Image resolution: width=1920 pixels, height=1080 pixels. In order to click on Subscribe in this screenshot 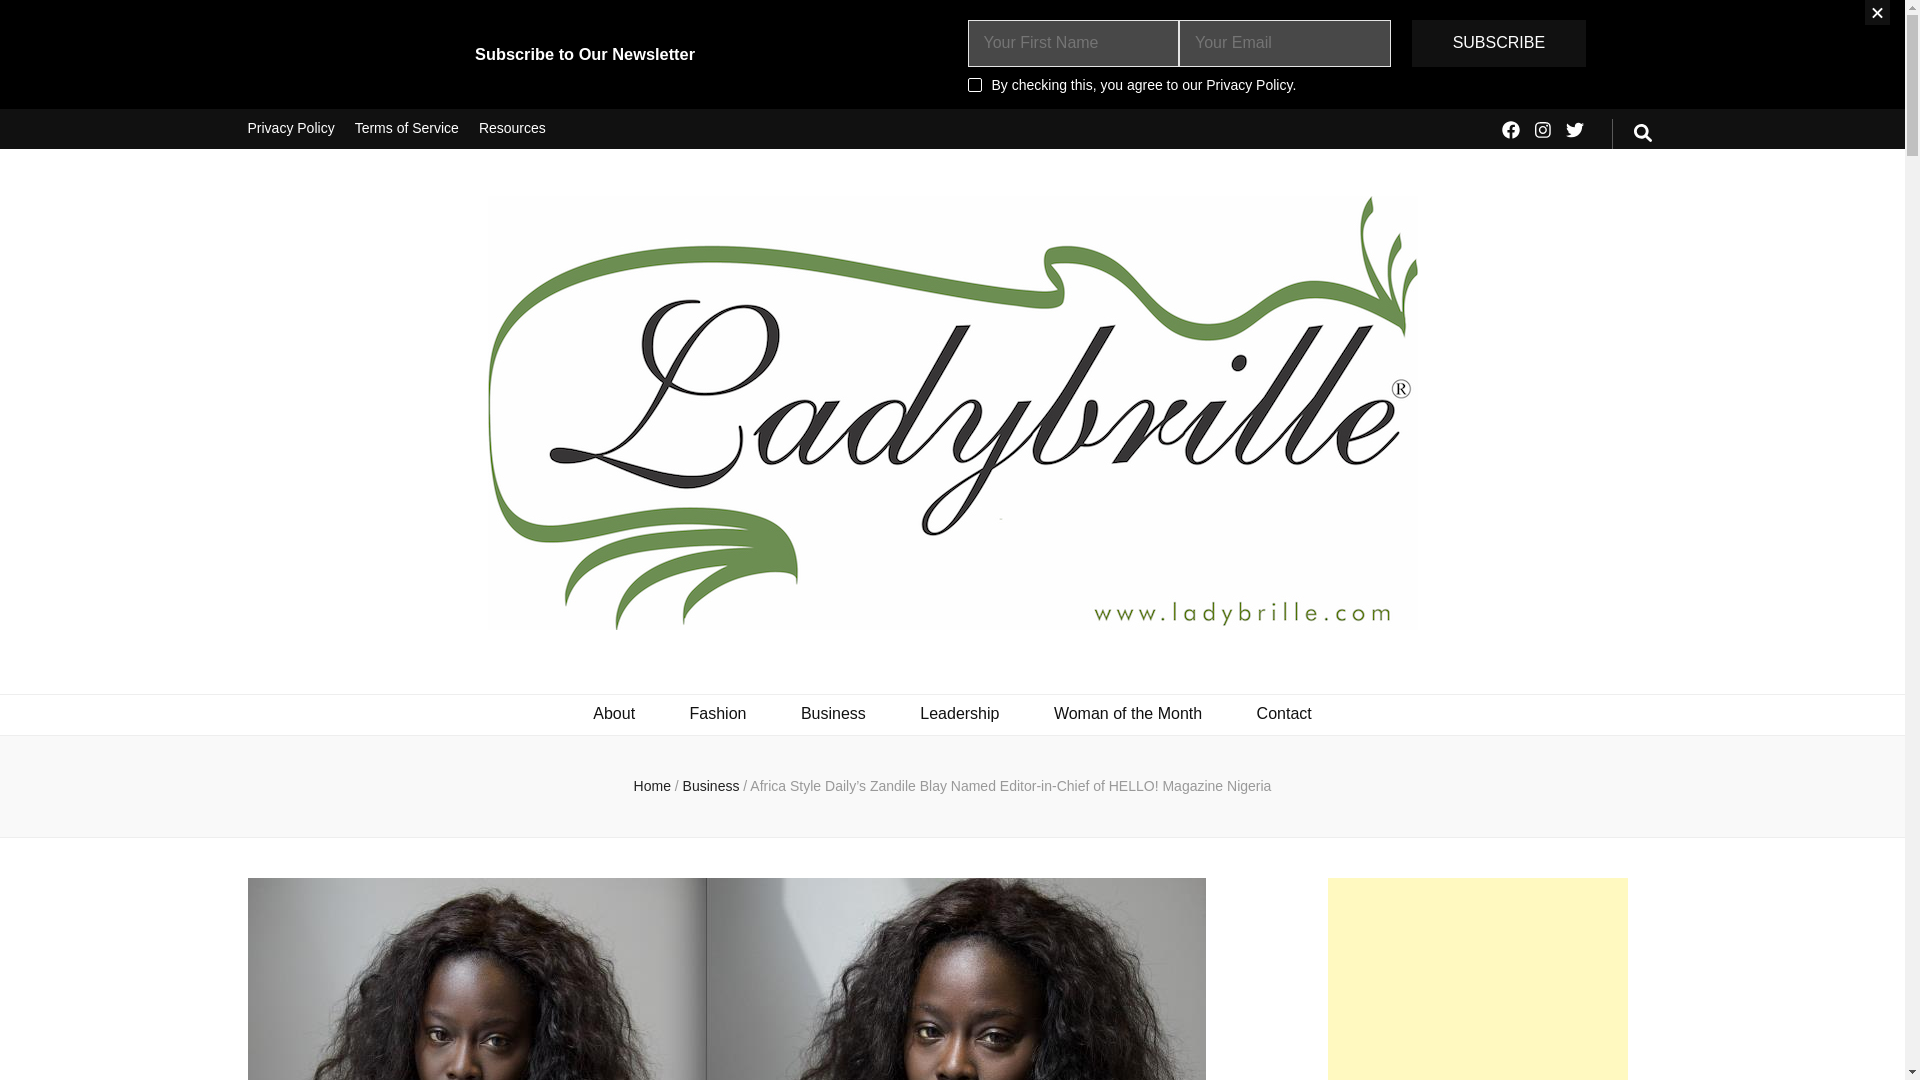, I will do `click(1498, 43)`.